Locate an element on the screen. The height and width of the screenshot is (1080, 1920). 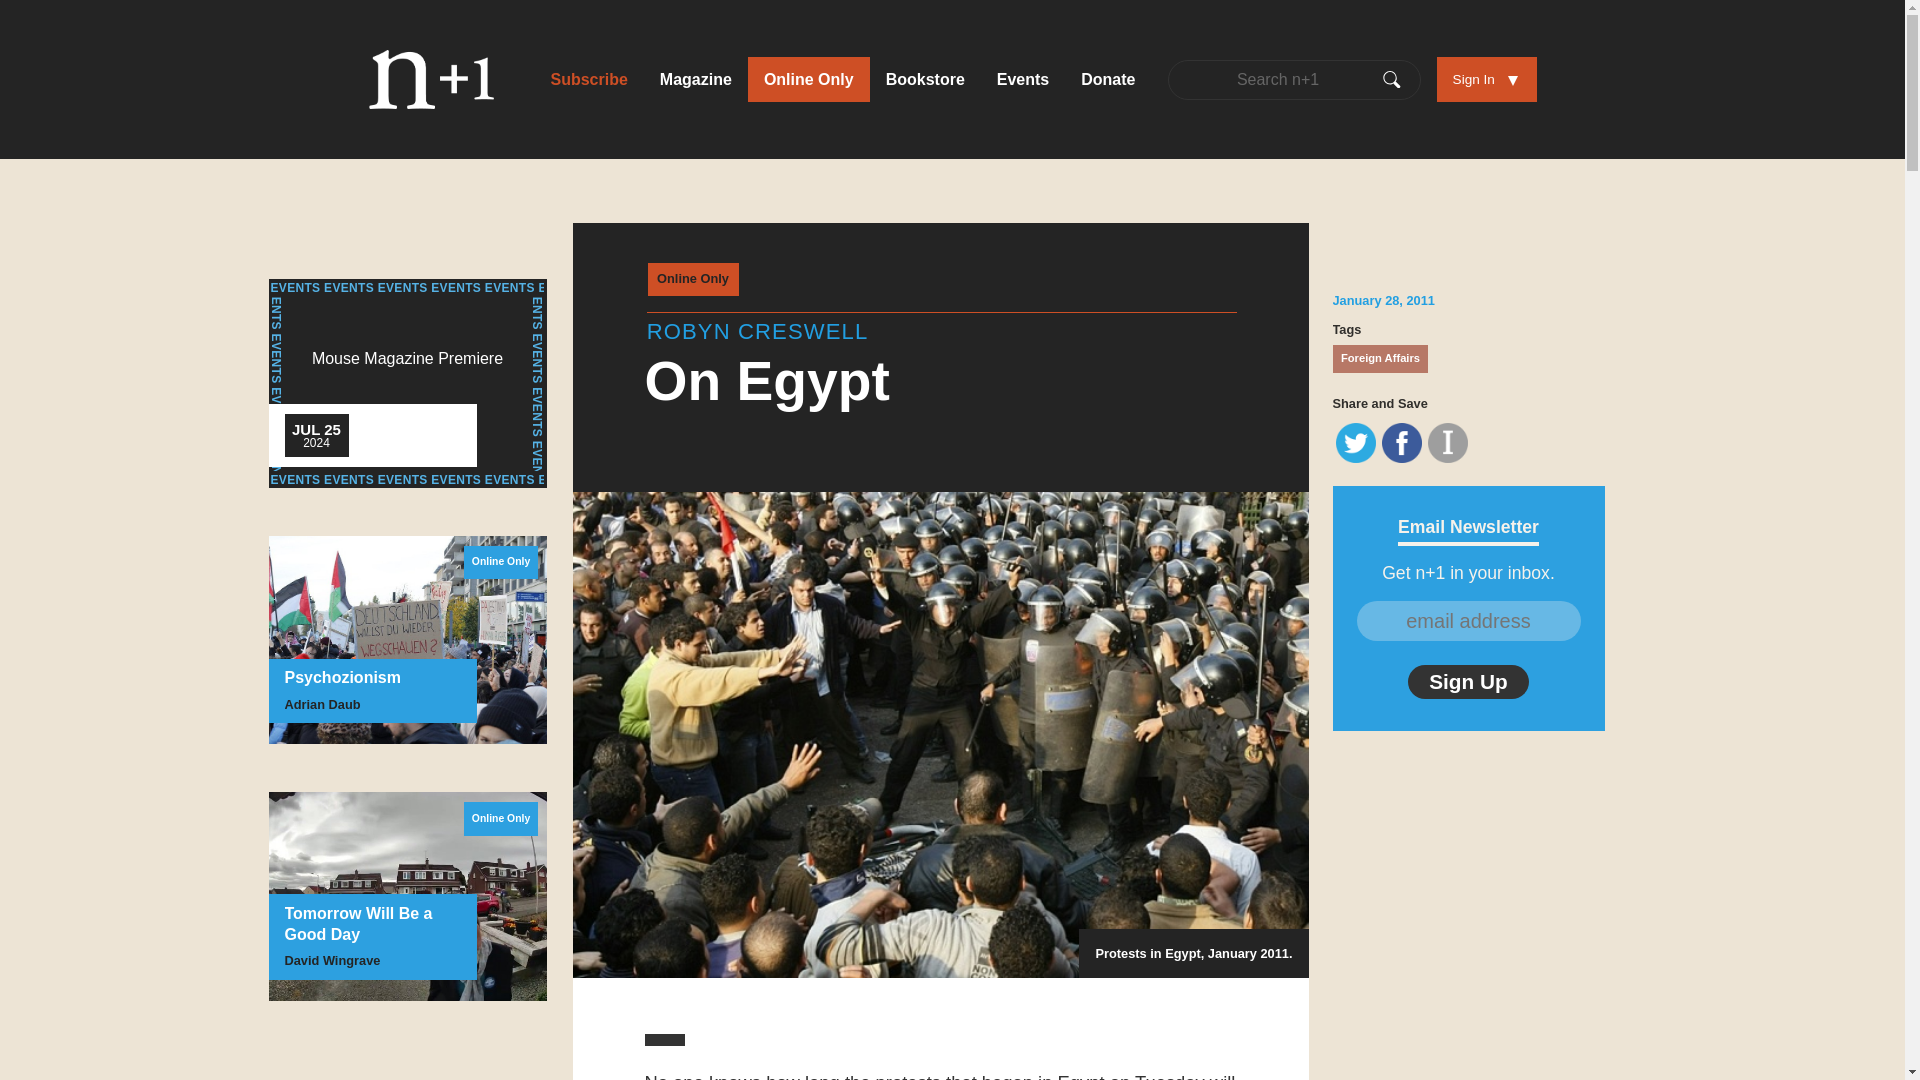
Events is located at coordinates (1023, 79).